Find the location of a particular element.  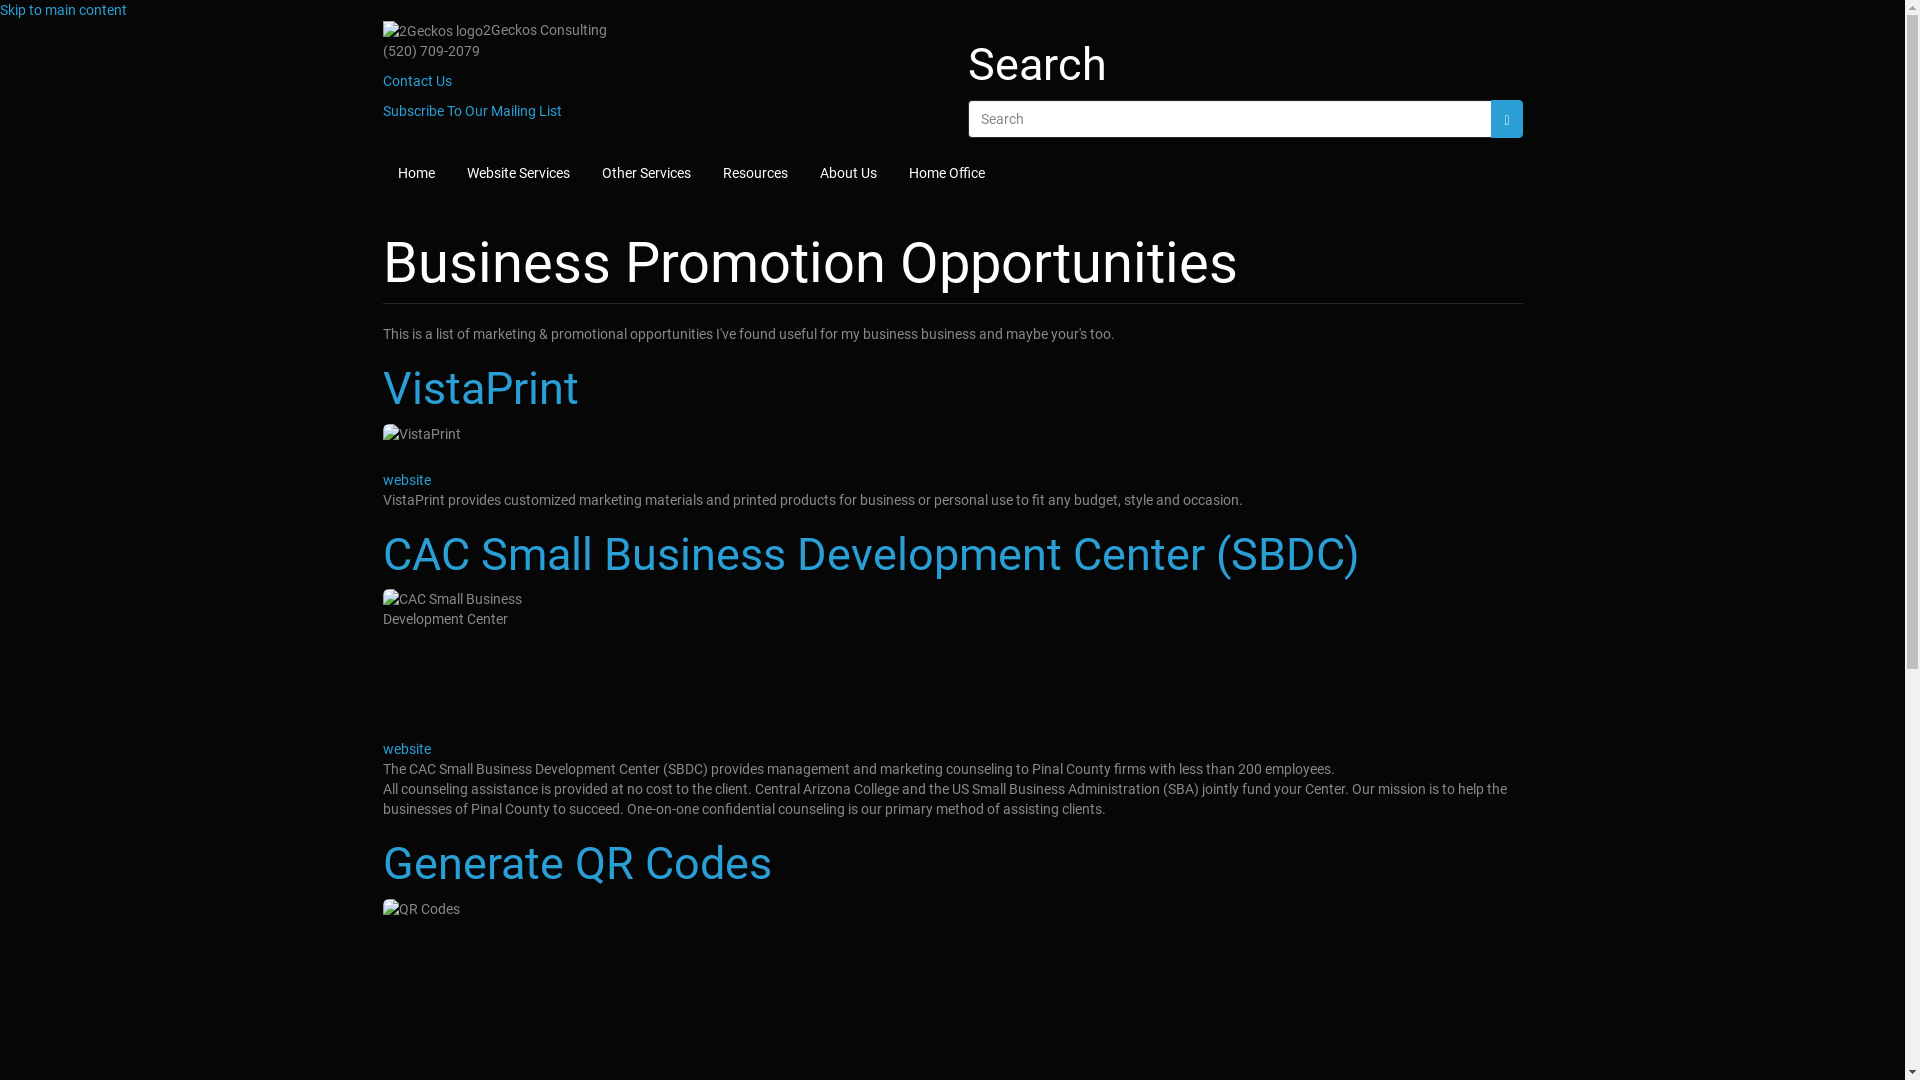

About Us is located at coordinates (848, 172).